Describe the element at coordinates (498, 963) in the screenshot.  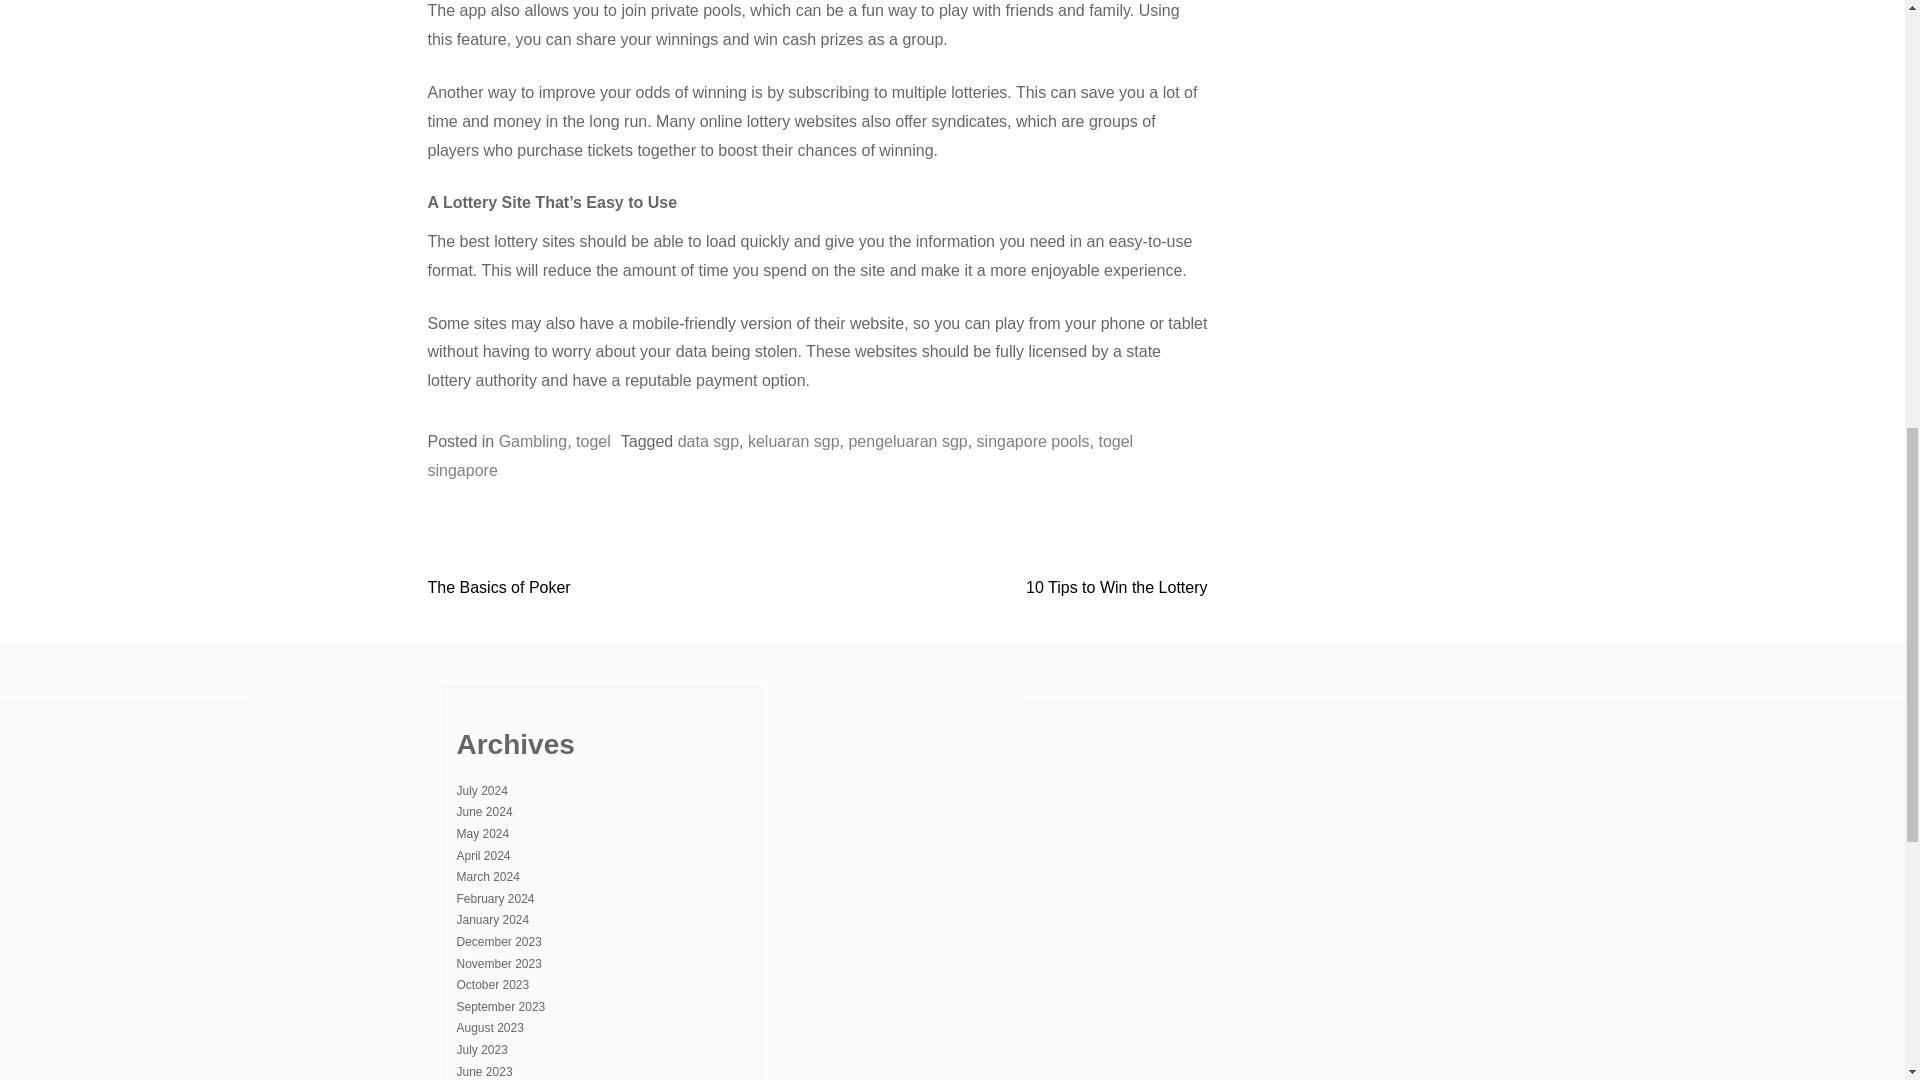
I see `November 2023` at that location.